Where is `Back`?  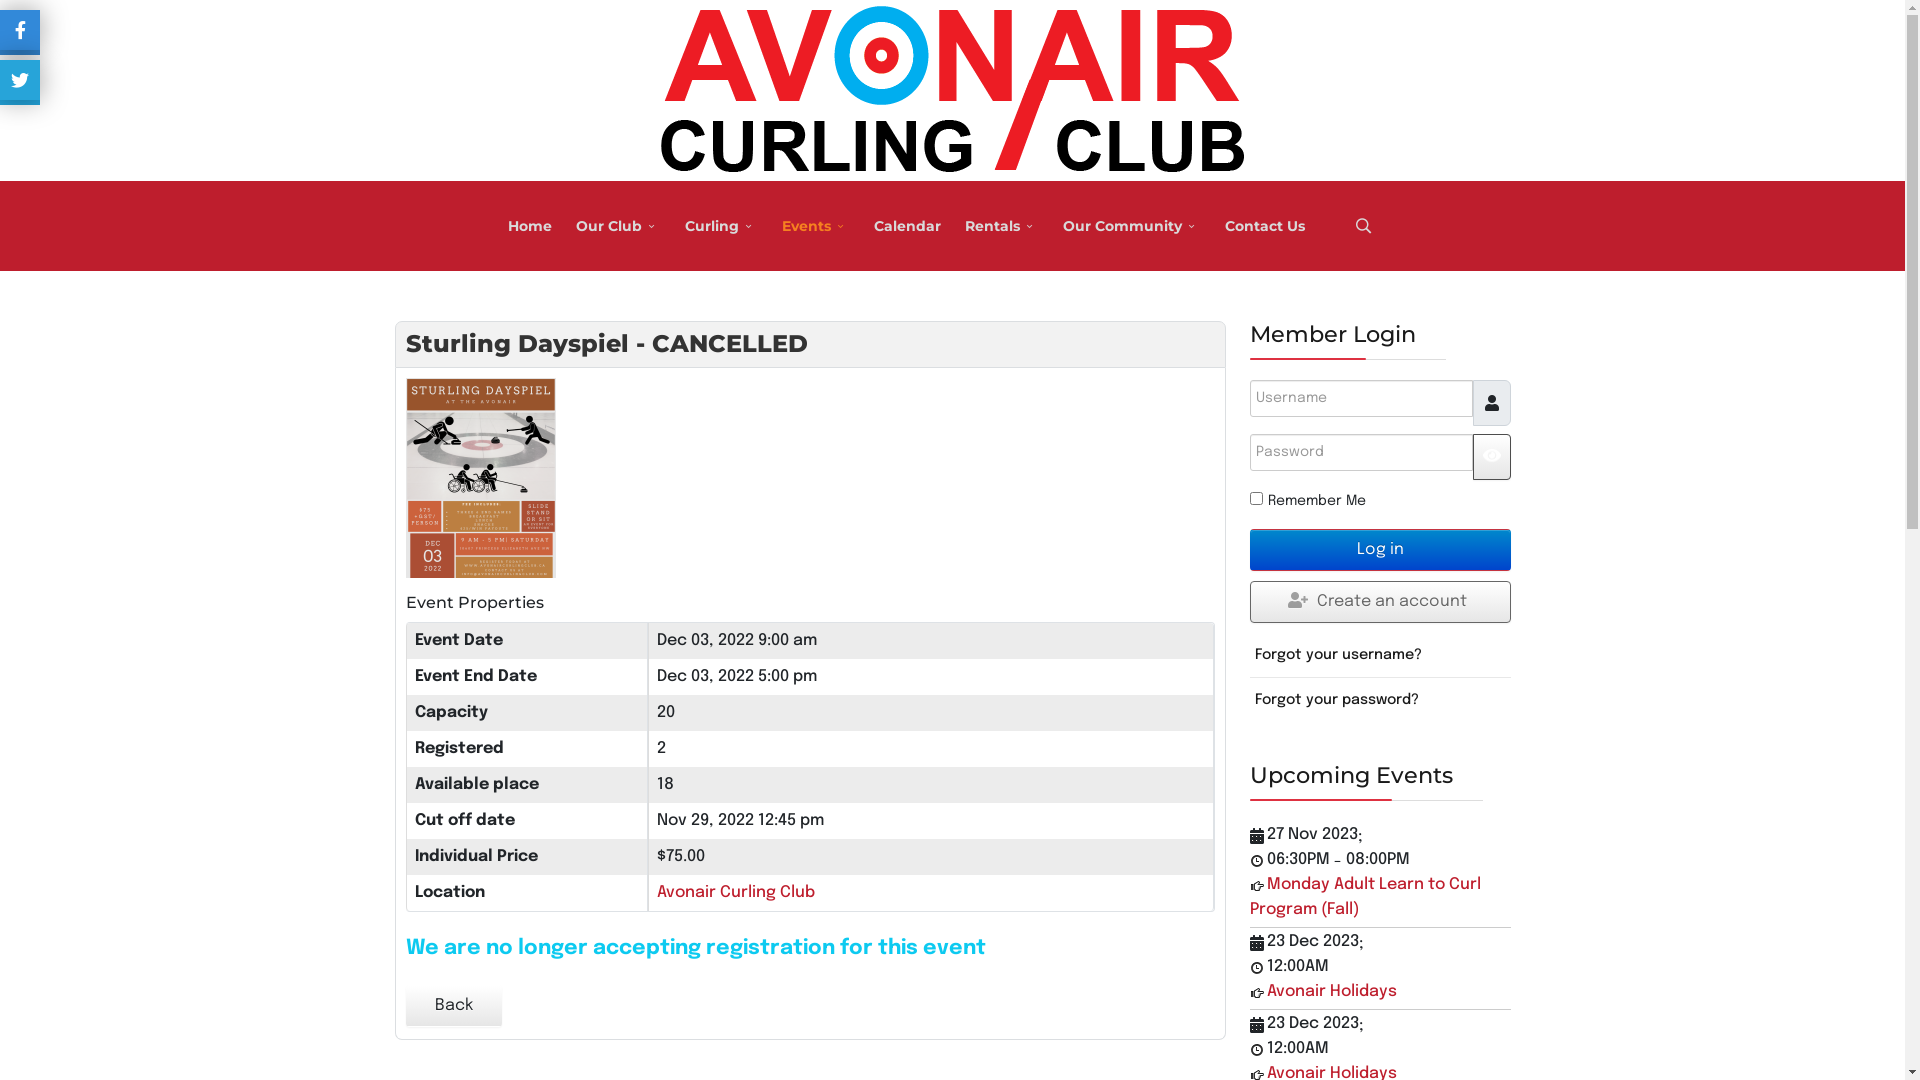 Back is located at coordinates (454, 1006).